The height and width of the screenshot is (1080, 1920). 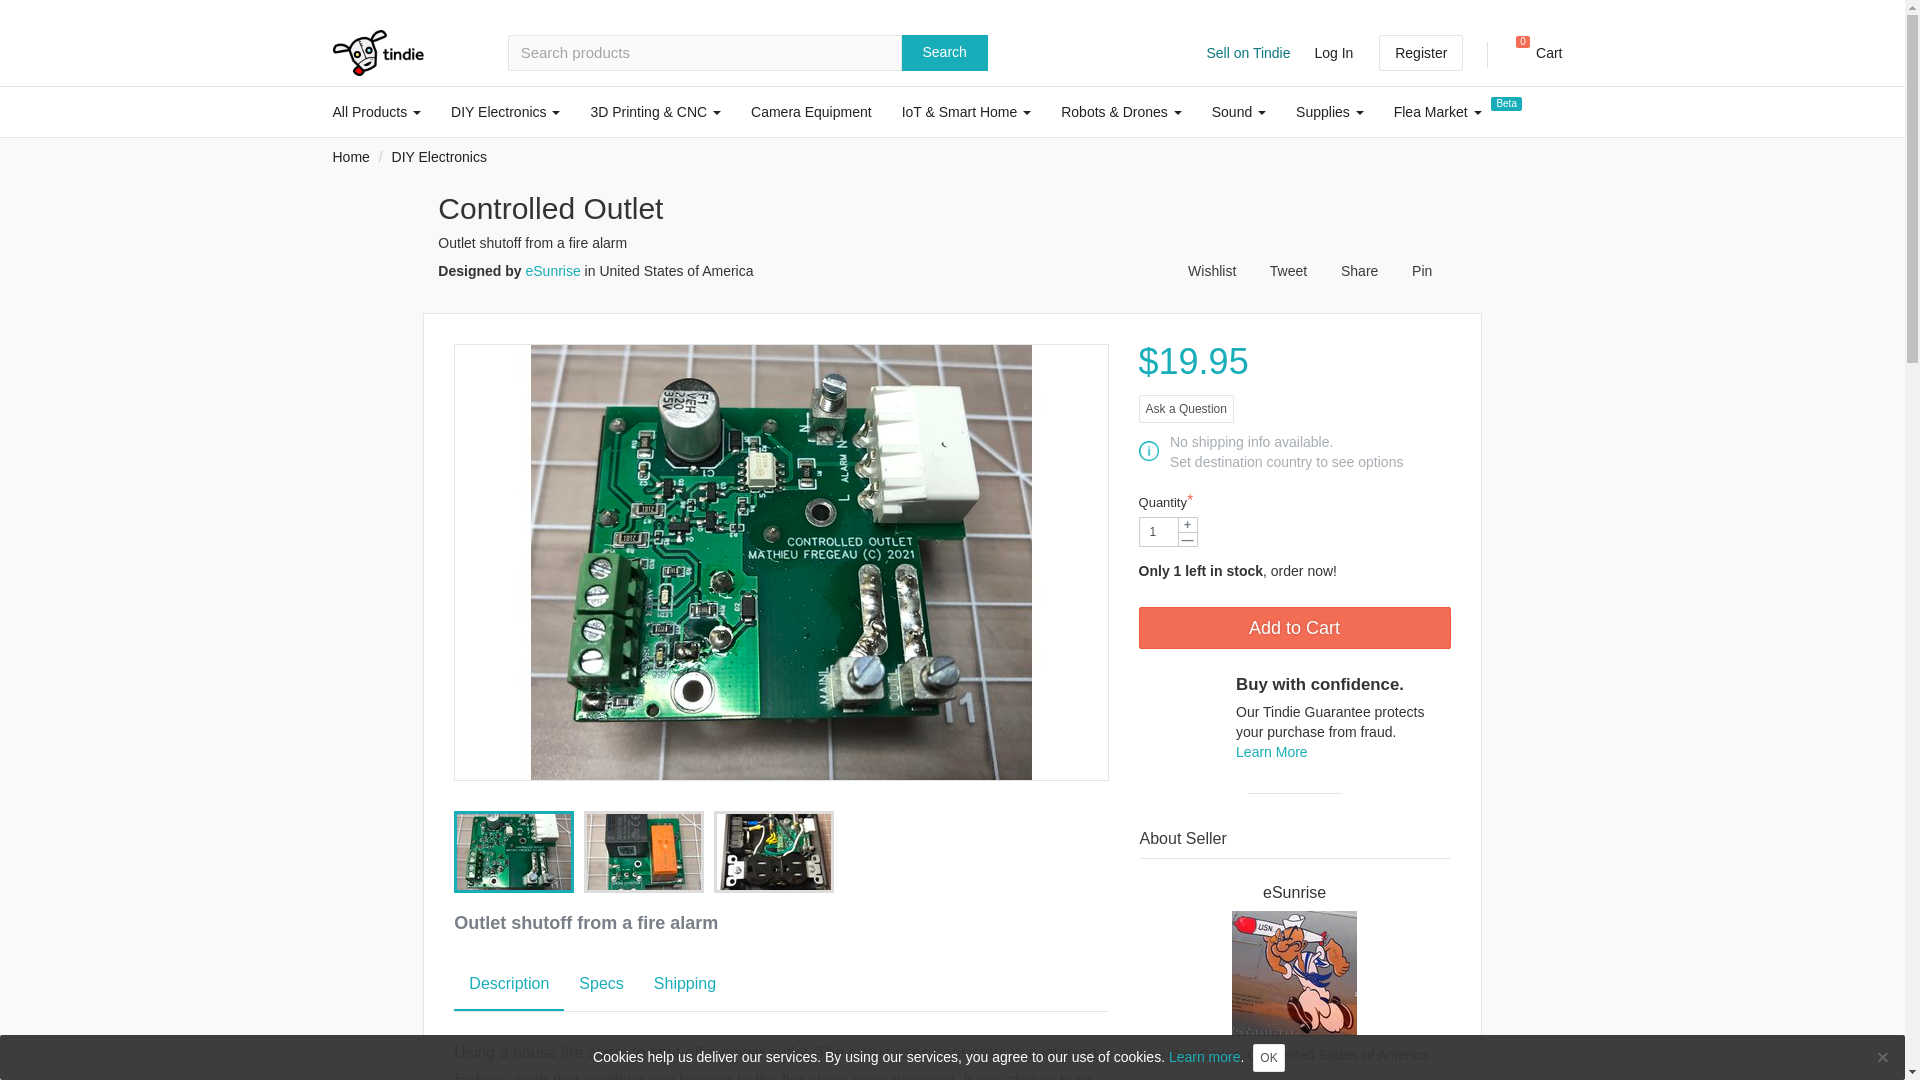 What do you see at coordinates (945, 52) in the screenshot?
I see `Search` at bounding box center [945, 52].